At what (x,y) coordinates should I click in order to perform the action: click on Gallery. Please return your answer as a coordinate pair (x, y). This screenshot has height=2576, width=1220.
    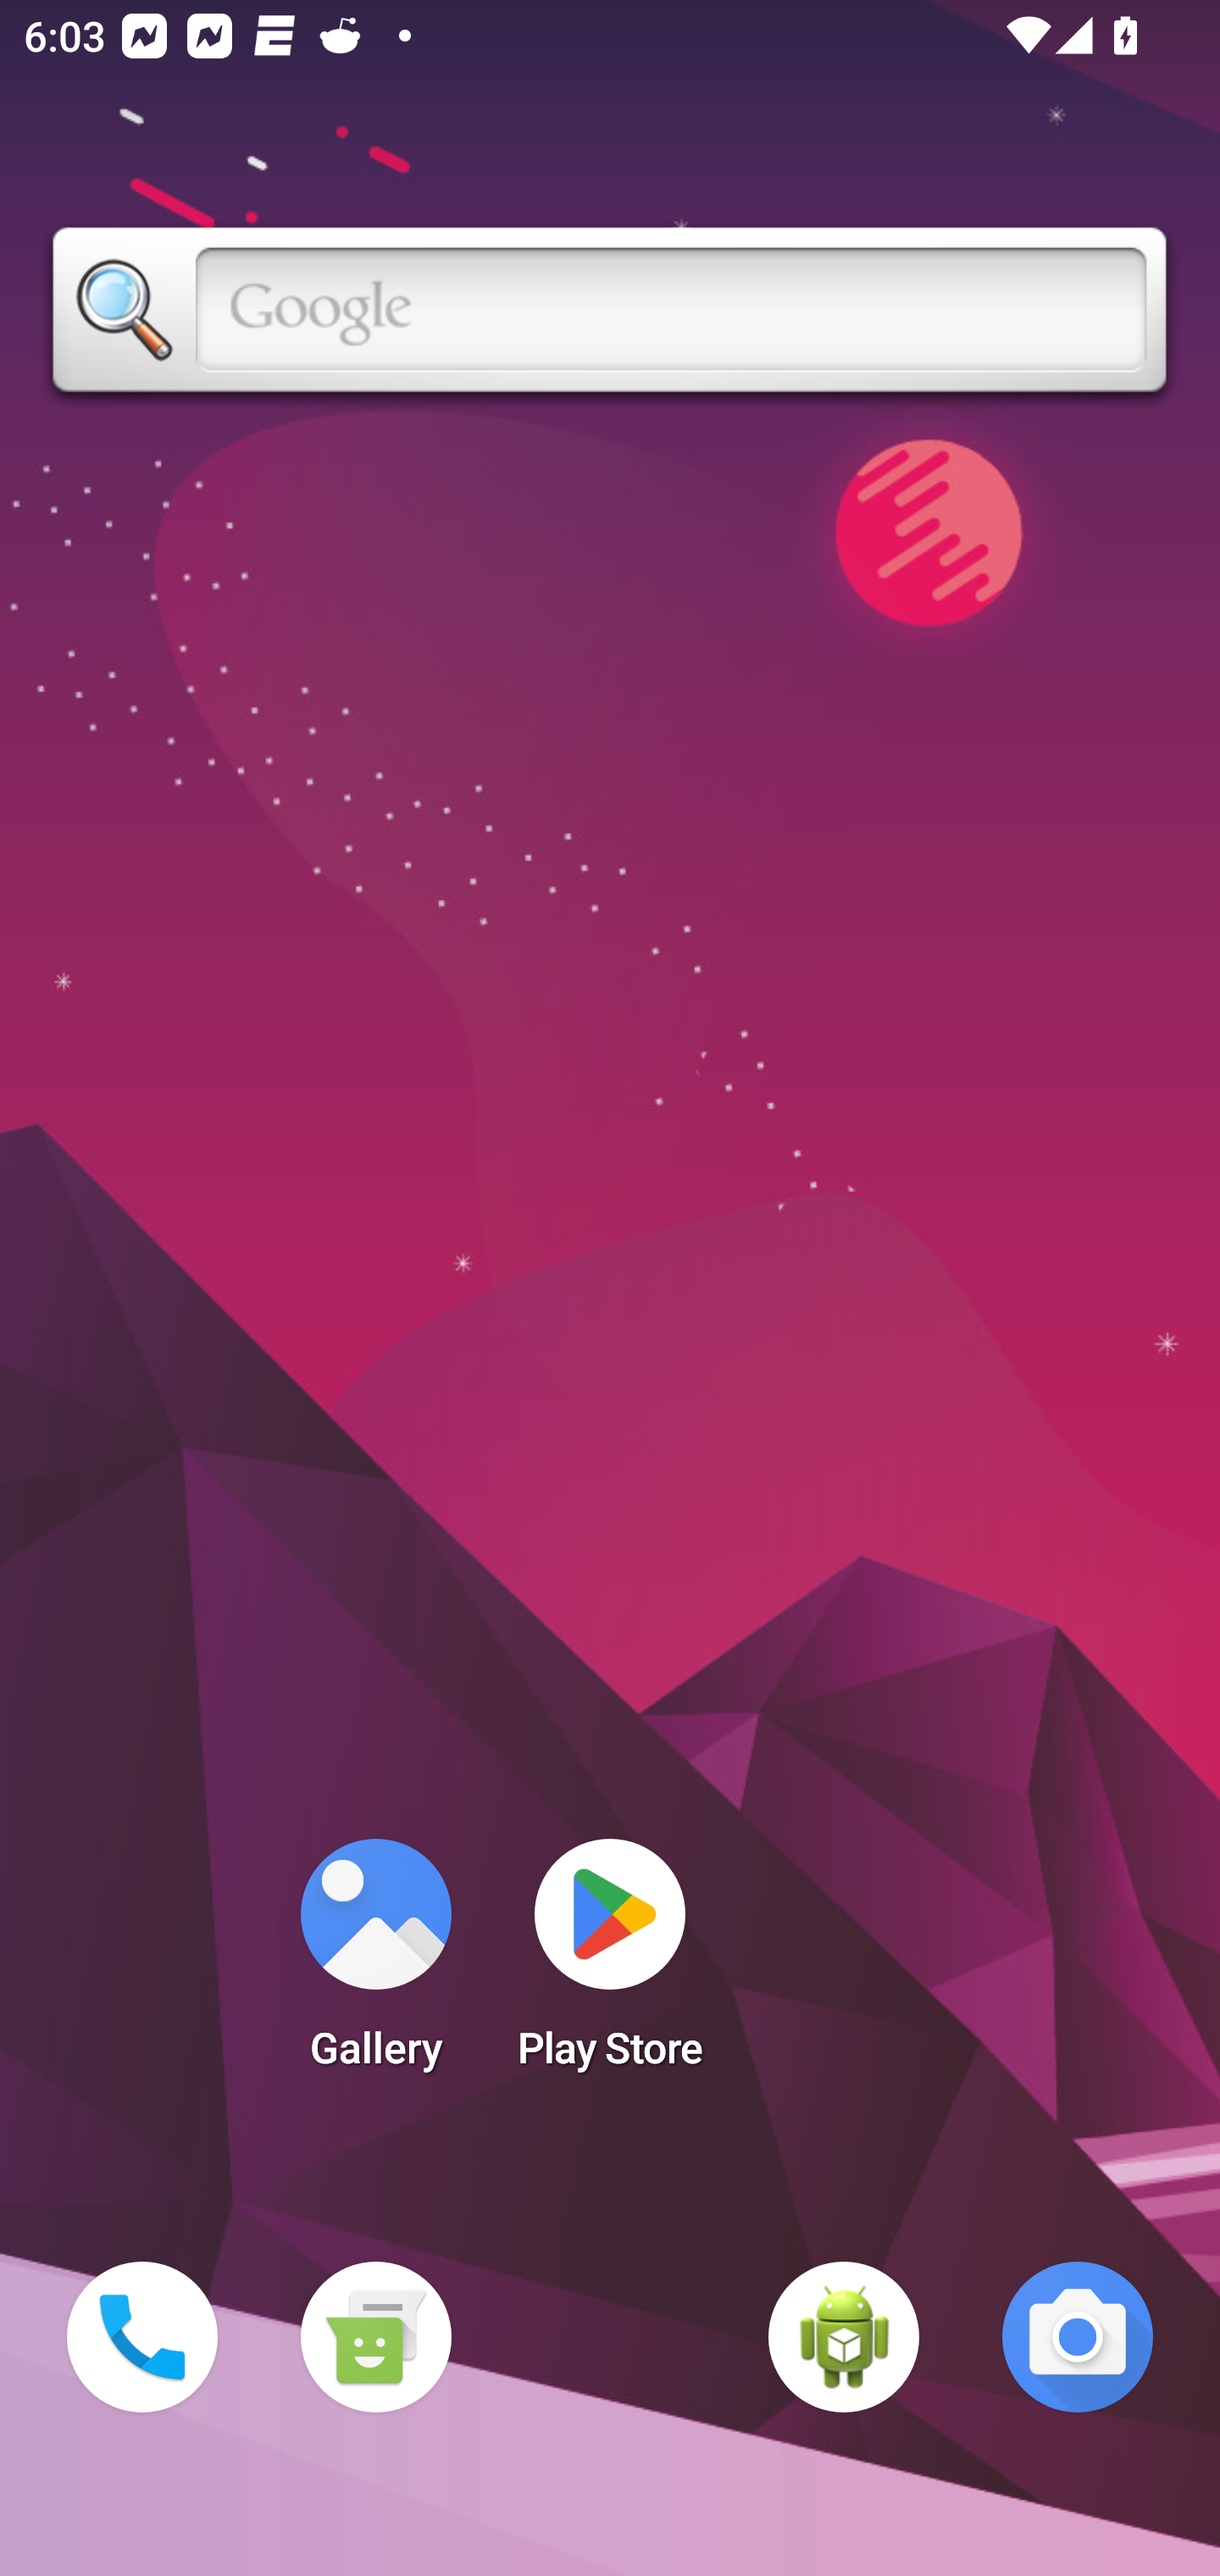
    Looking at the image, I should click on (375, 1964).